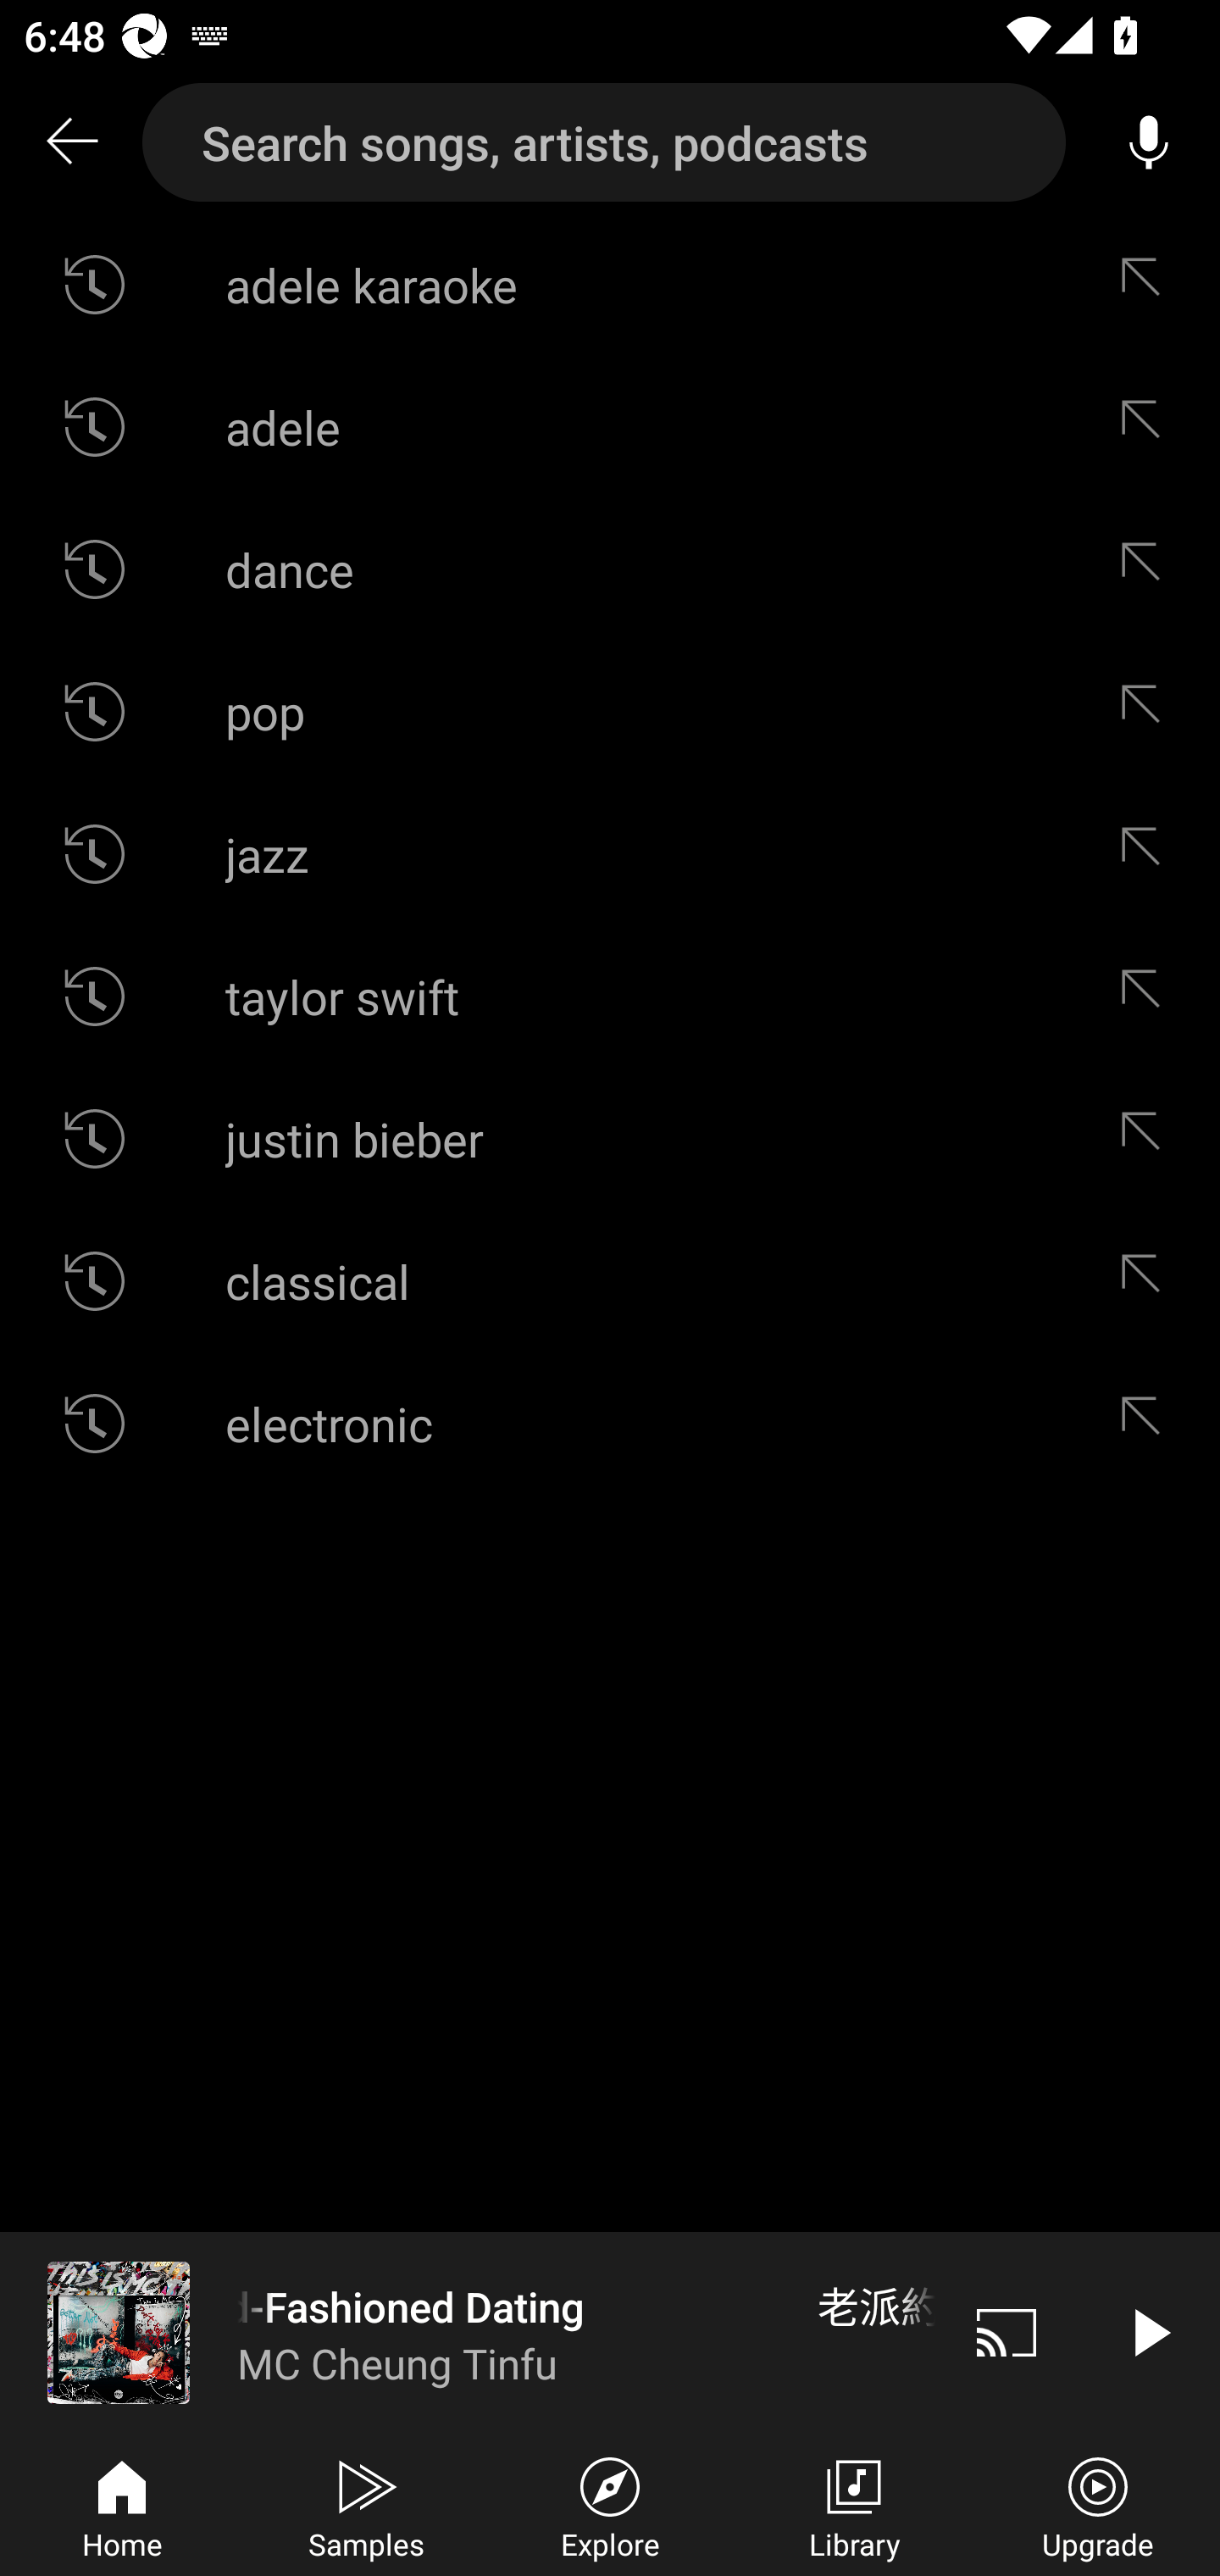 The image size is (1220, 2576). I want to click on Cast. Disconnected, so click(1006, 2332).